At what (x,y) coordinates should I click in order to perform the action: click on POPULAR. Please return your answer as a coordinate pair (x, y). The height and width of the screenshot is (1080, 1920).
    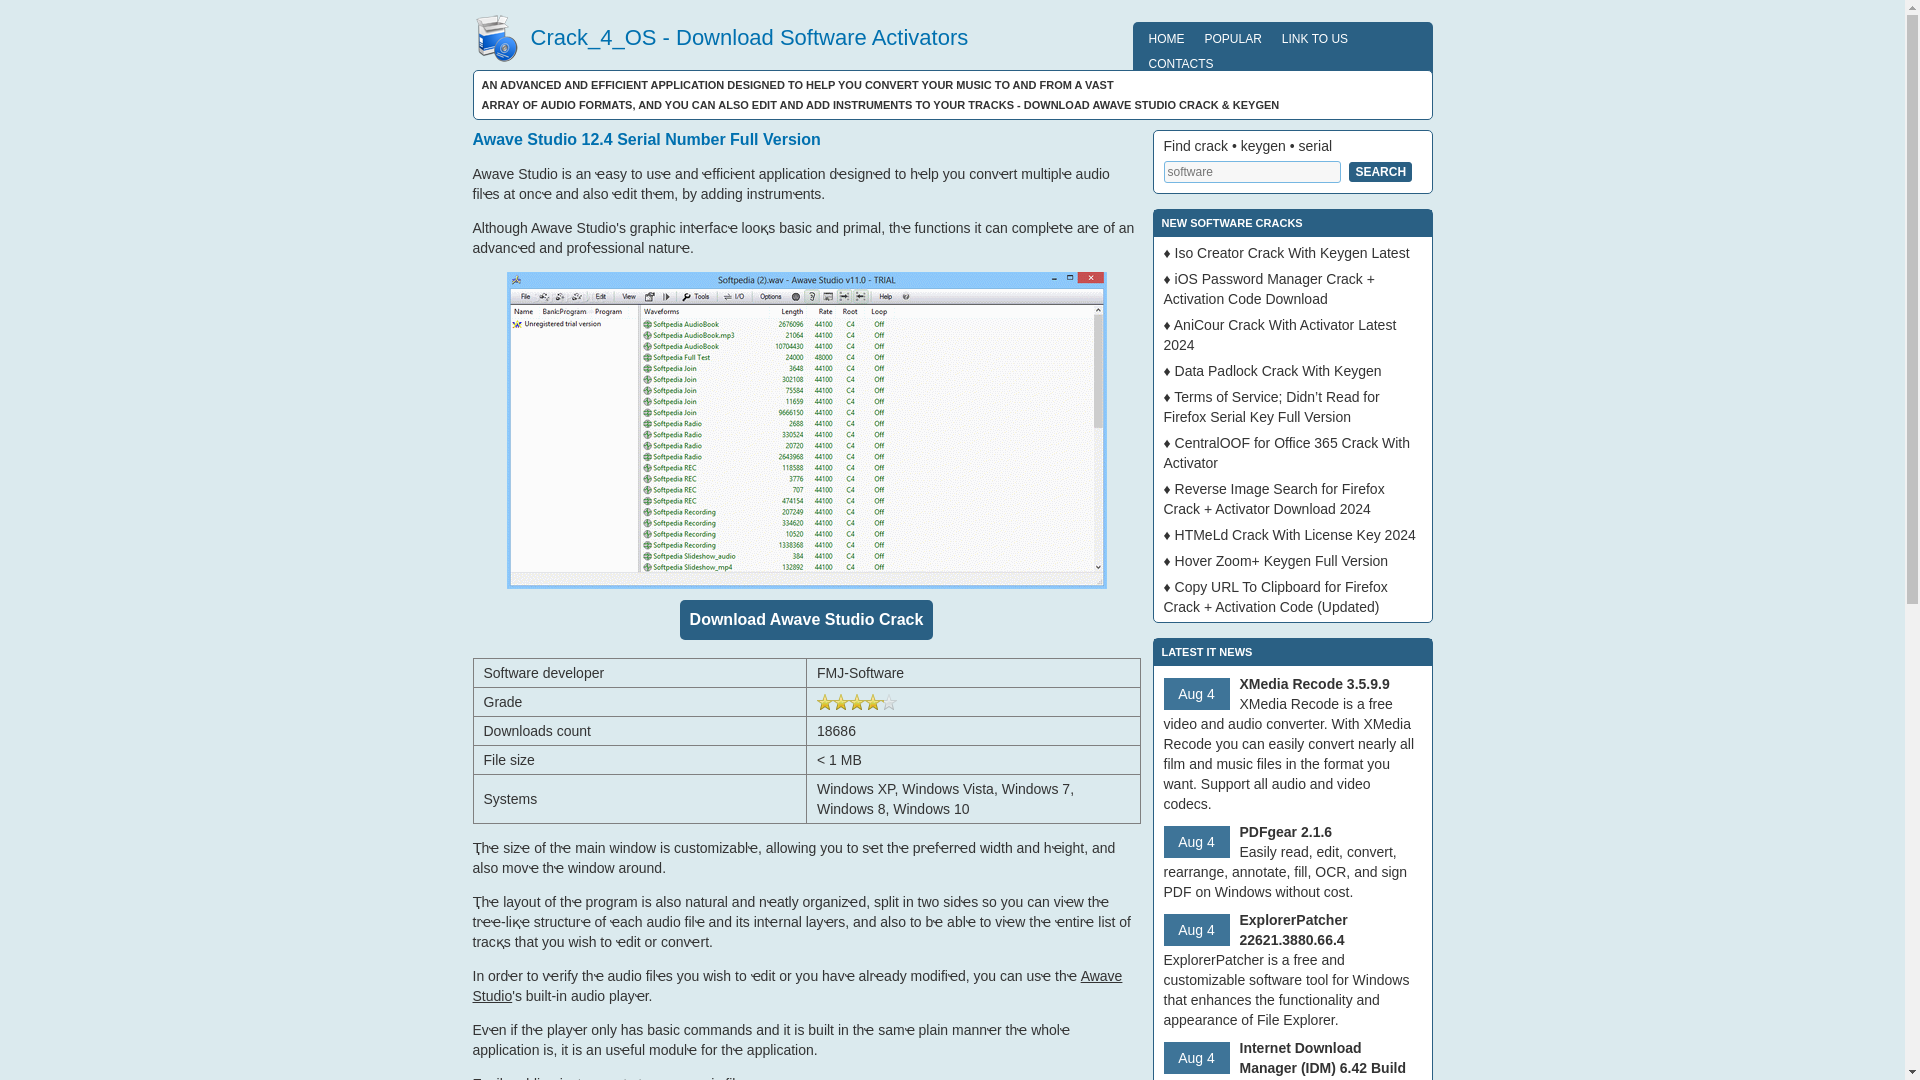
    Looking at the image, I should click on (1232, 38).